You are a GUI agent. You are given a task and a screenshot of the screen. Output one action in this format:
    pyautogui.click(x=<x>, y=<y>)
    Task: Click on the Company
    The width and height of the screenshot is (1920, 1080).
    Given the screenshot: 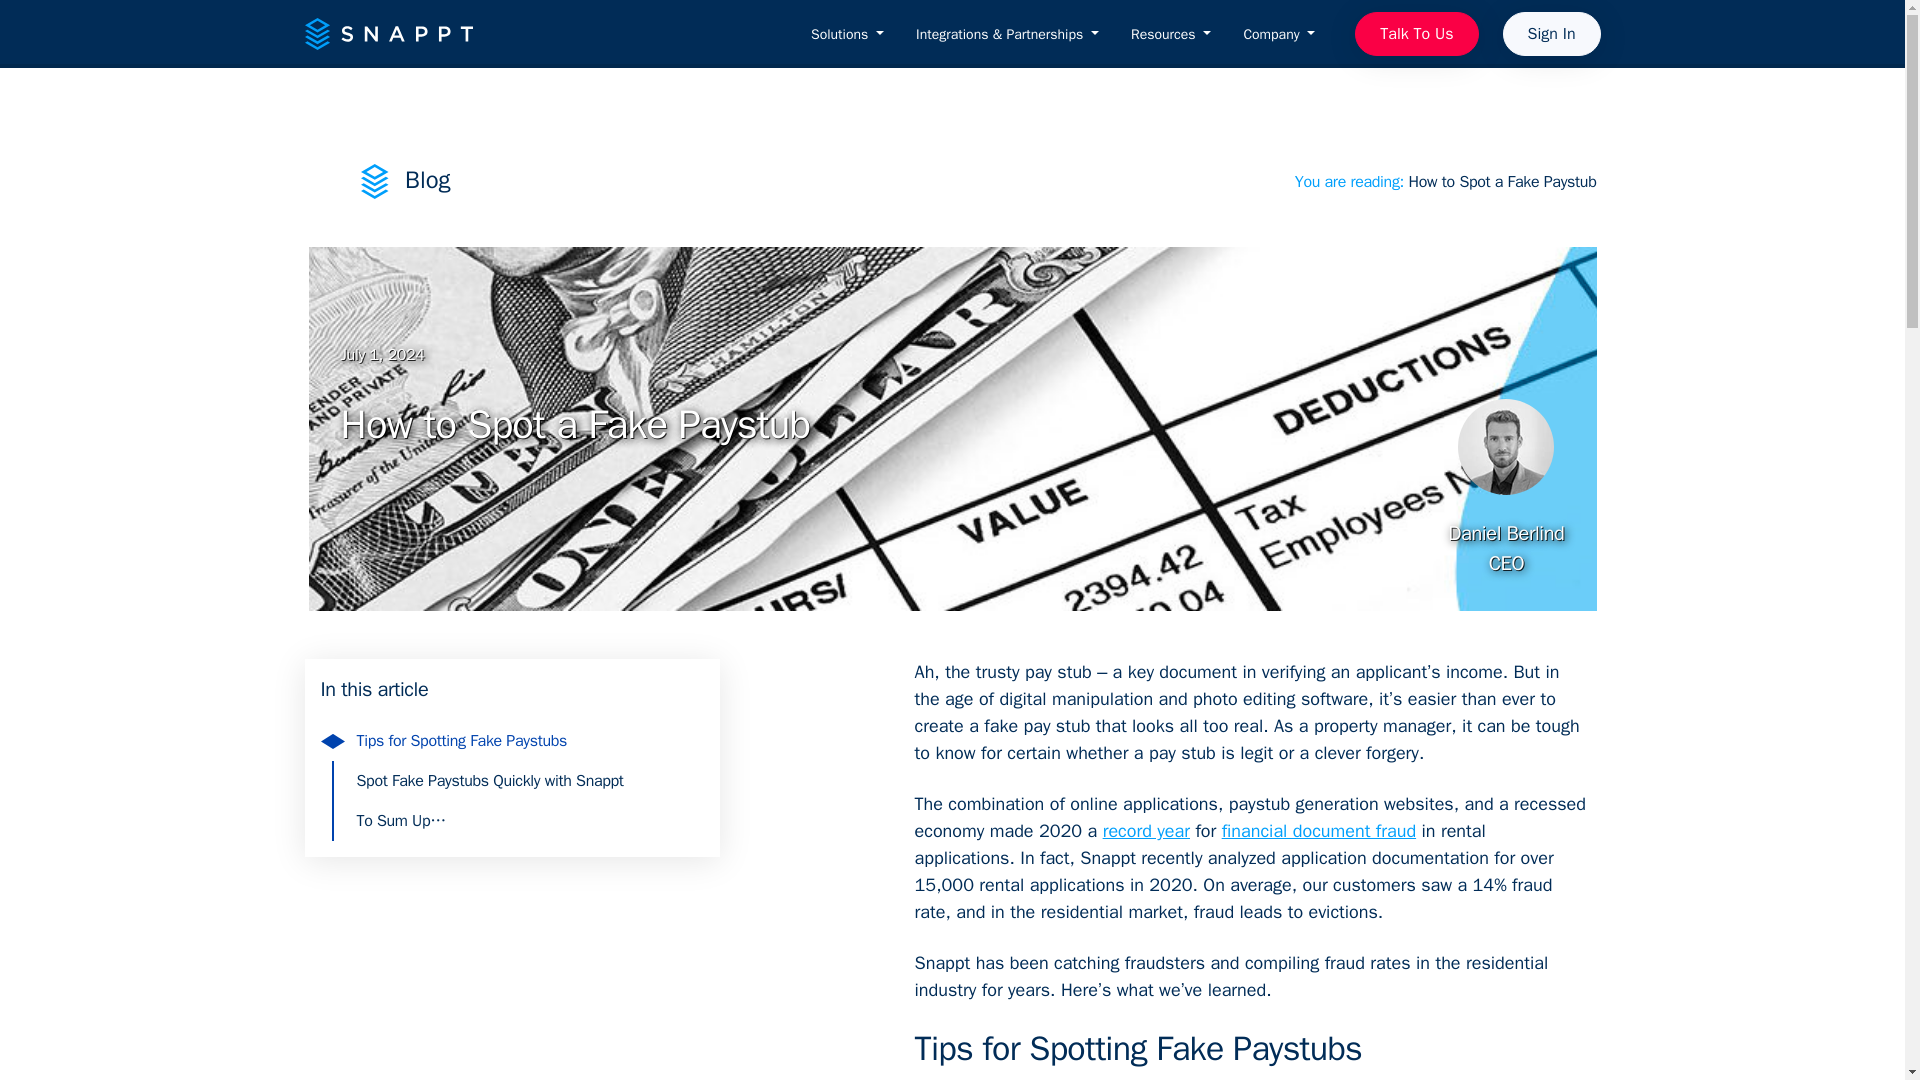 What is the action you would take?
    pyautogui.click(x=1278, y=34)
    